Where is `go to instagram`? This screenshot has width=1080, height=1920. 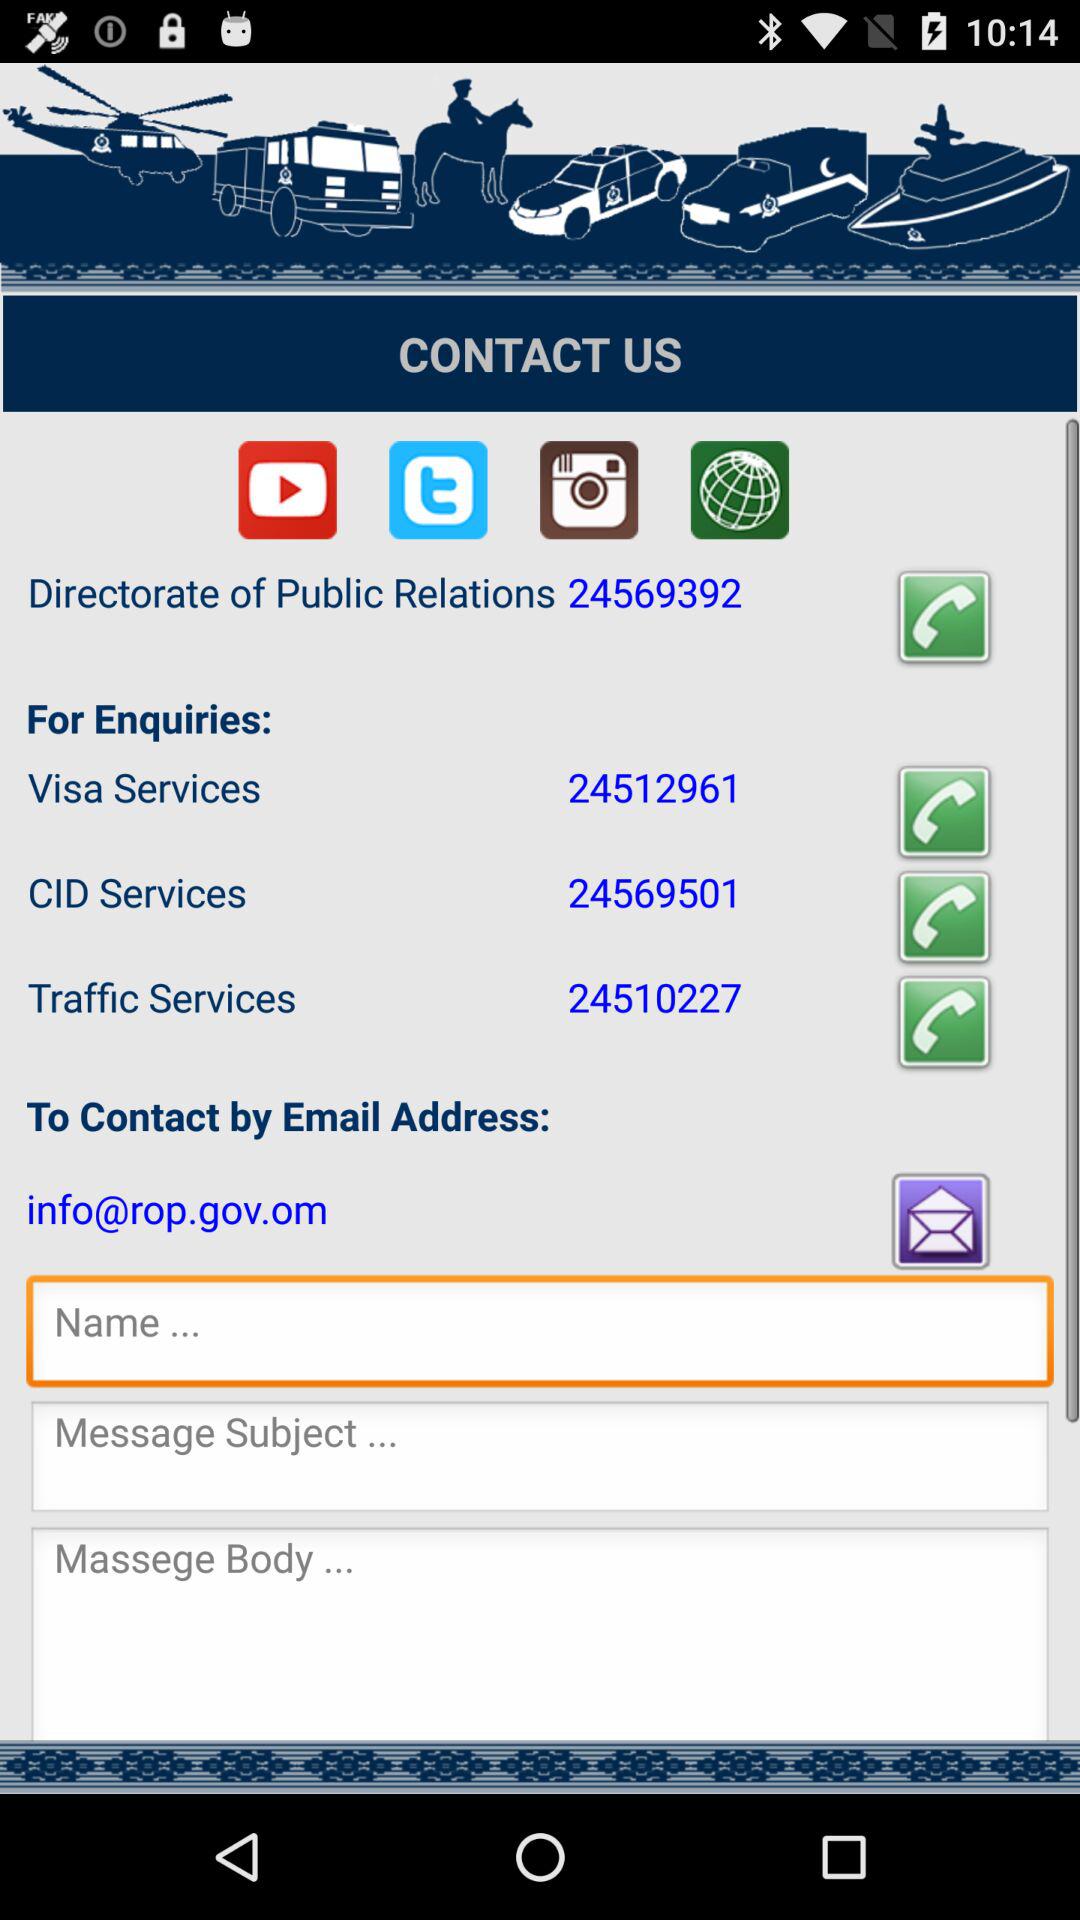
go to instagram is located at coordinates (589, 490).